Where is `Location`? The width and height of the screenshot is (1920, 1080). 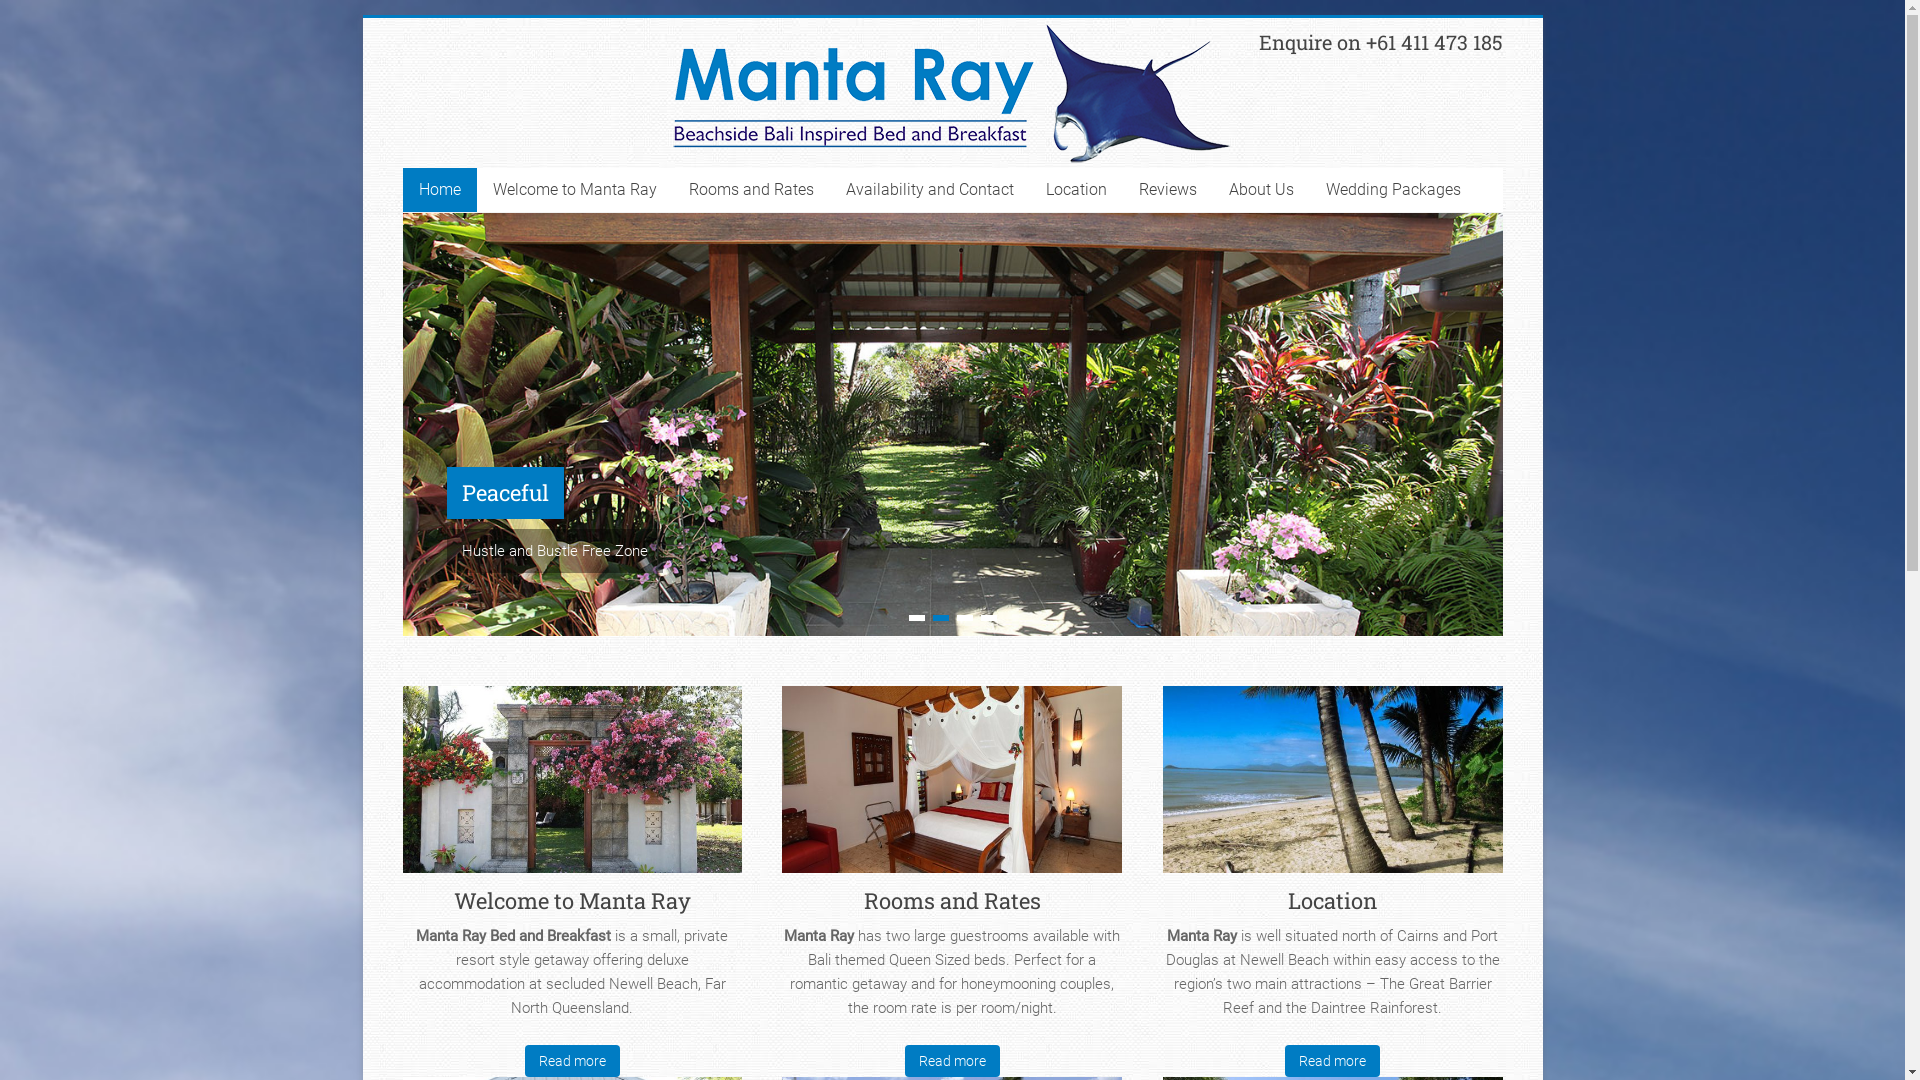 Location is located at coordinates (1332, 900).